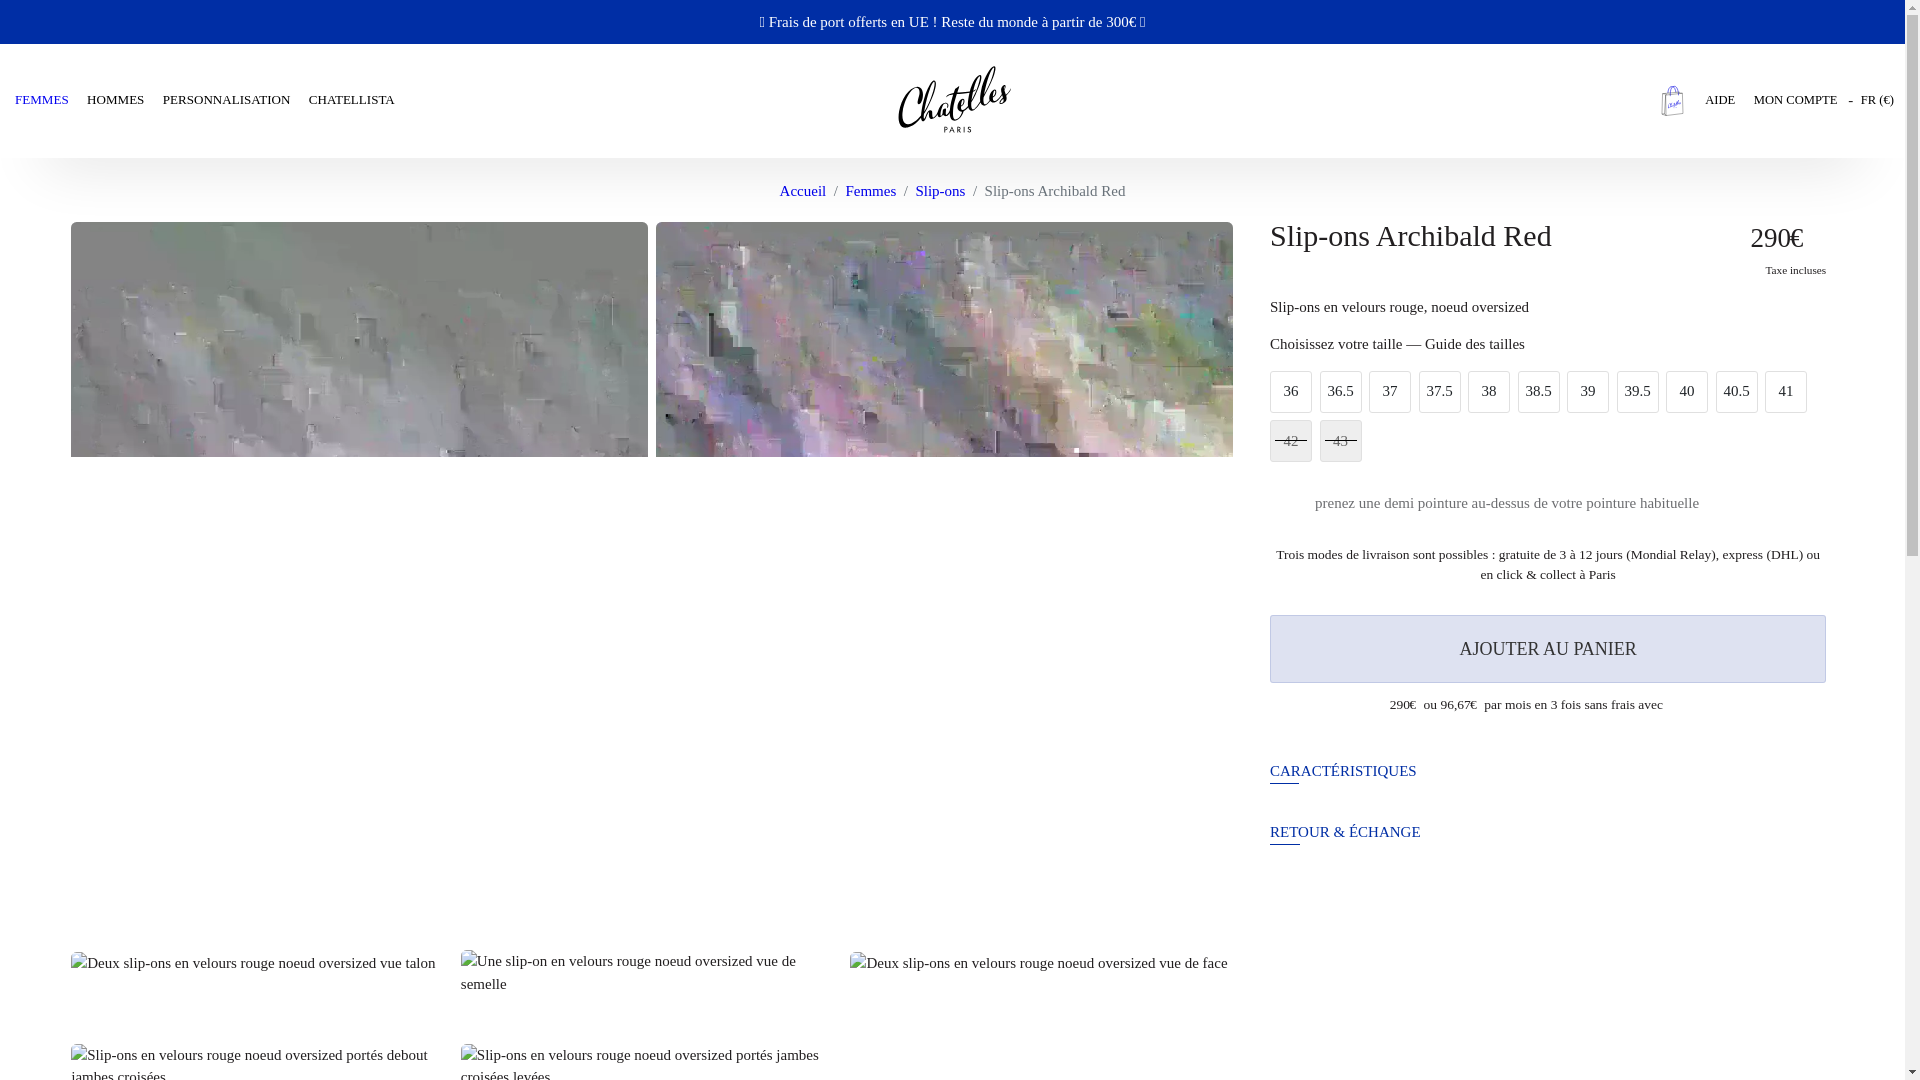  What do you see at coordinates (347, 100) in the screenshot?
I see `CHATELLISTA` at bounding box center [347, 100].